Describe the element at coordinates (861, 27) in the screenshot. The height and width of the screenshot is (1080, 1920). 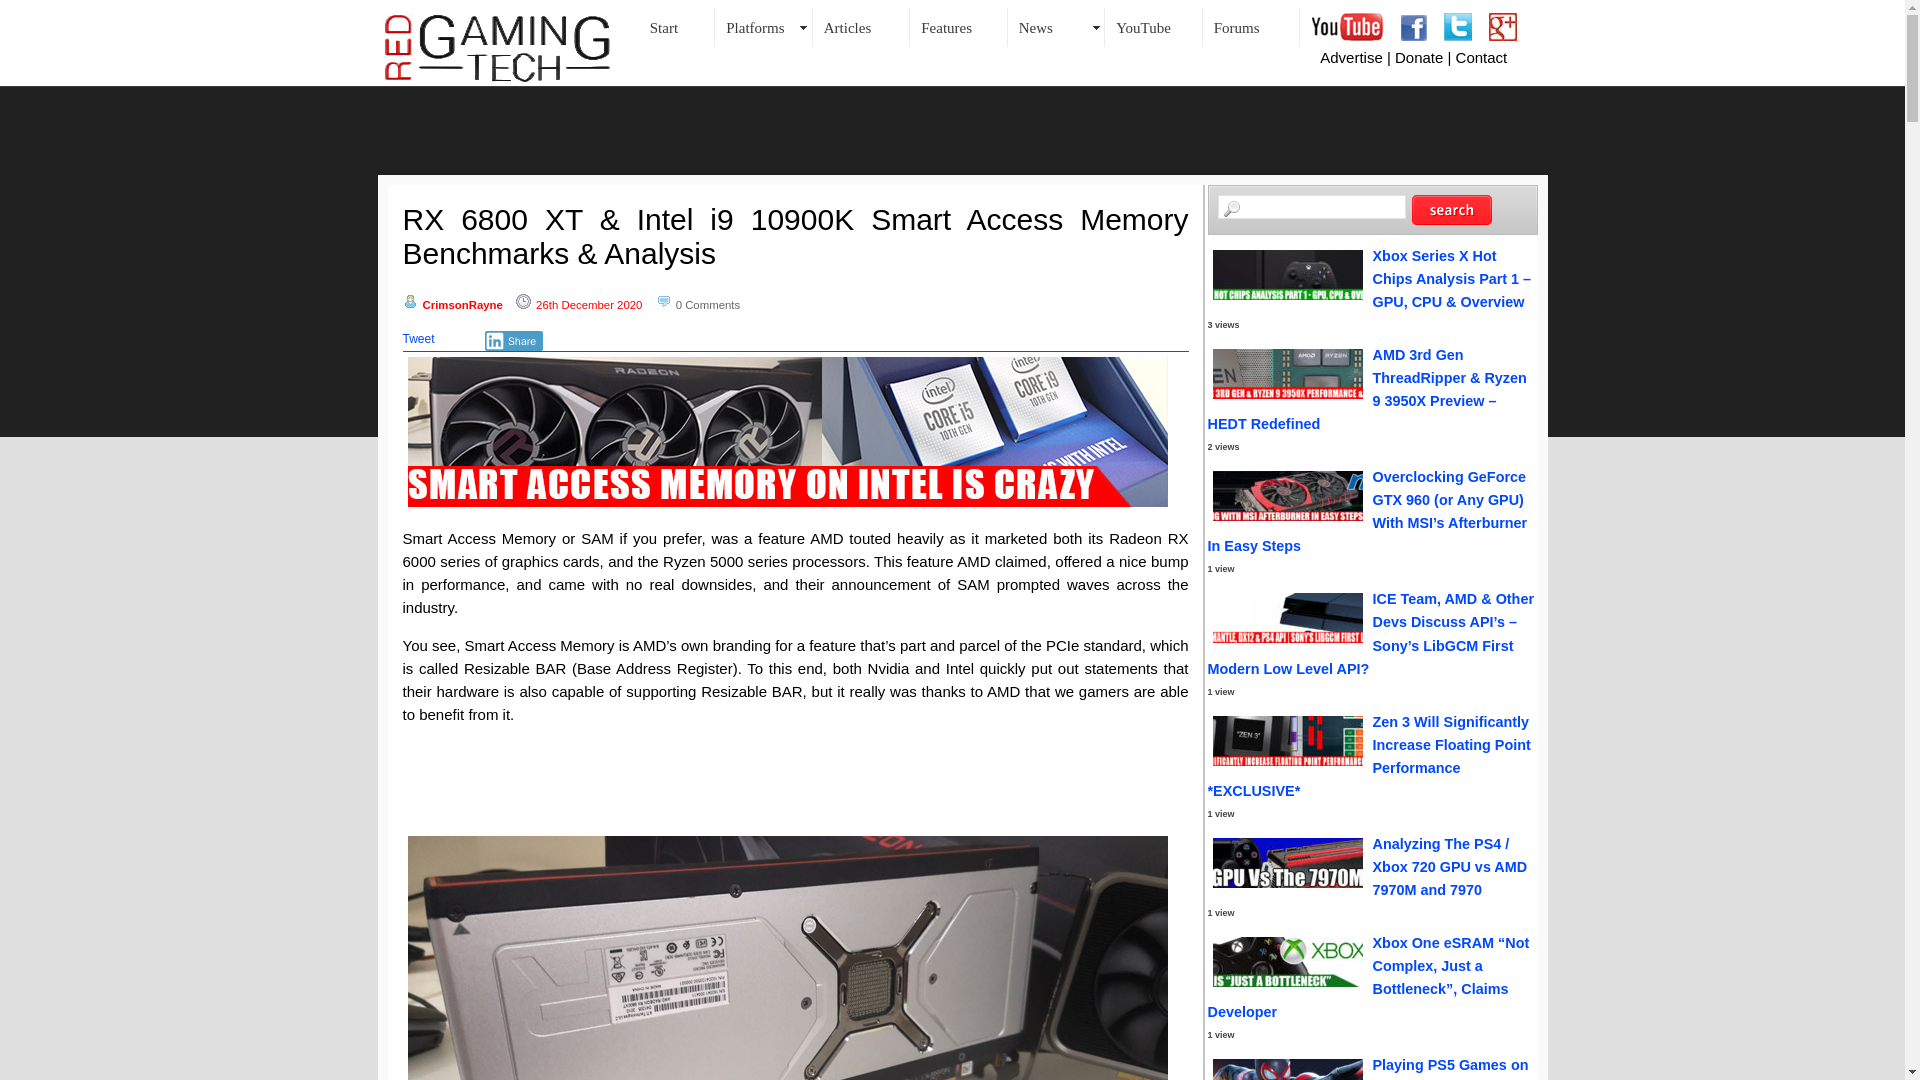
I see `Articles` at that location.